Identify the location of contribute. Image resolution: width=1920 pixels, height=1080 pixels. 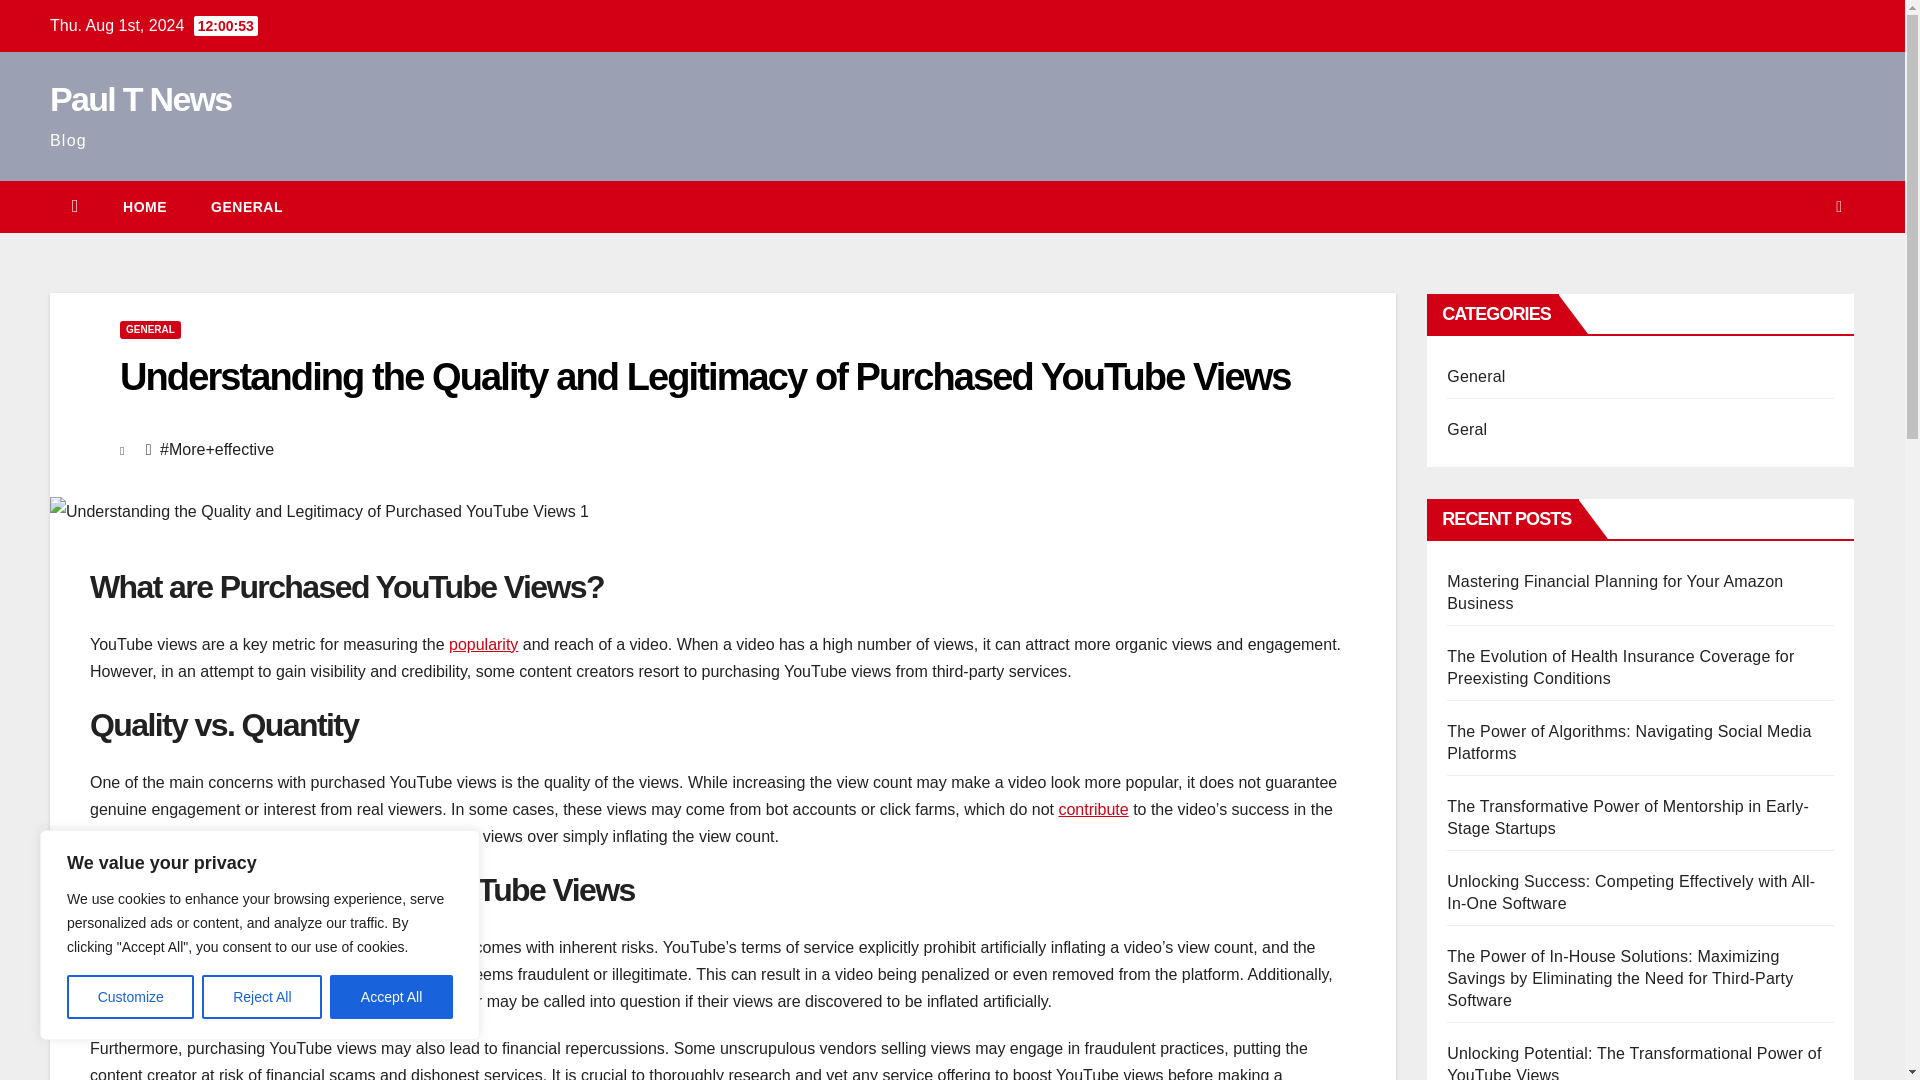
(1092, 809).